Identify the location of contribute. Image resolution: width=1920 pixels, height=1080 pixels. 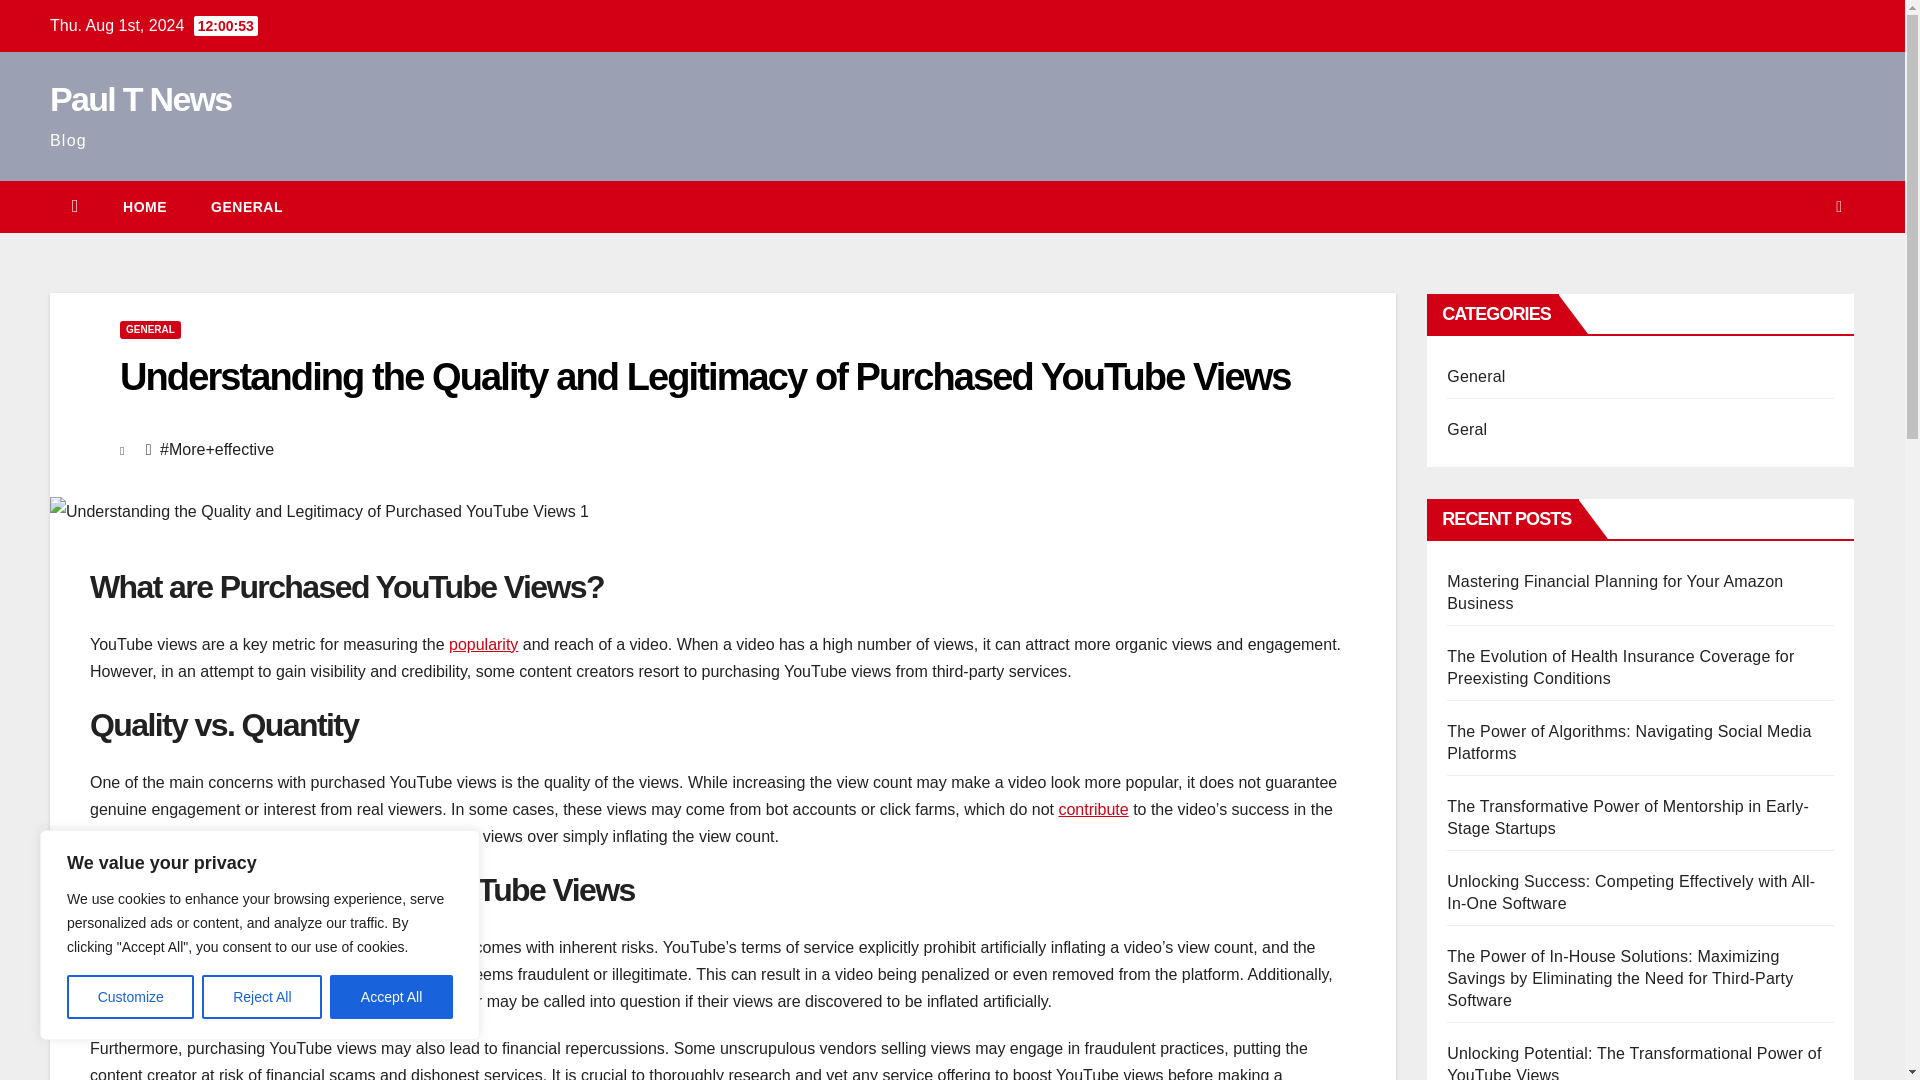
(1092, 809).